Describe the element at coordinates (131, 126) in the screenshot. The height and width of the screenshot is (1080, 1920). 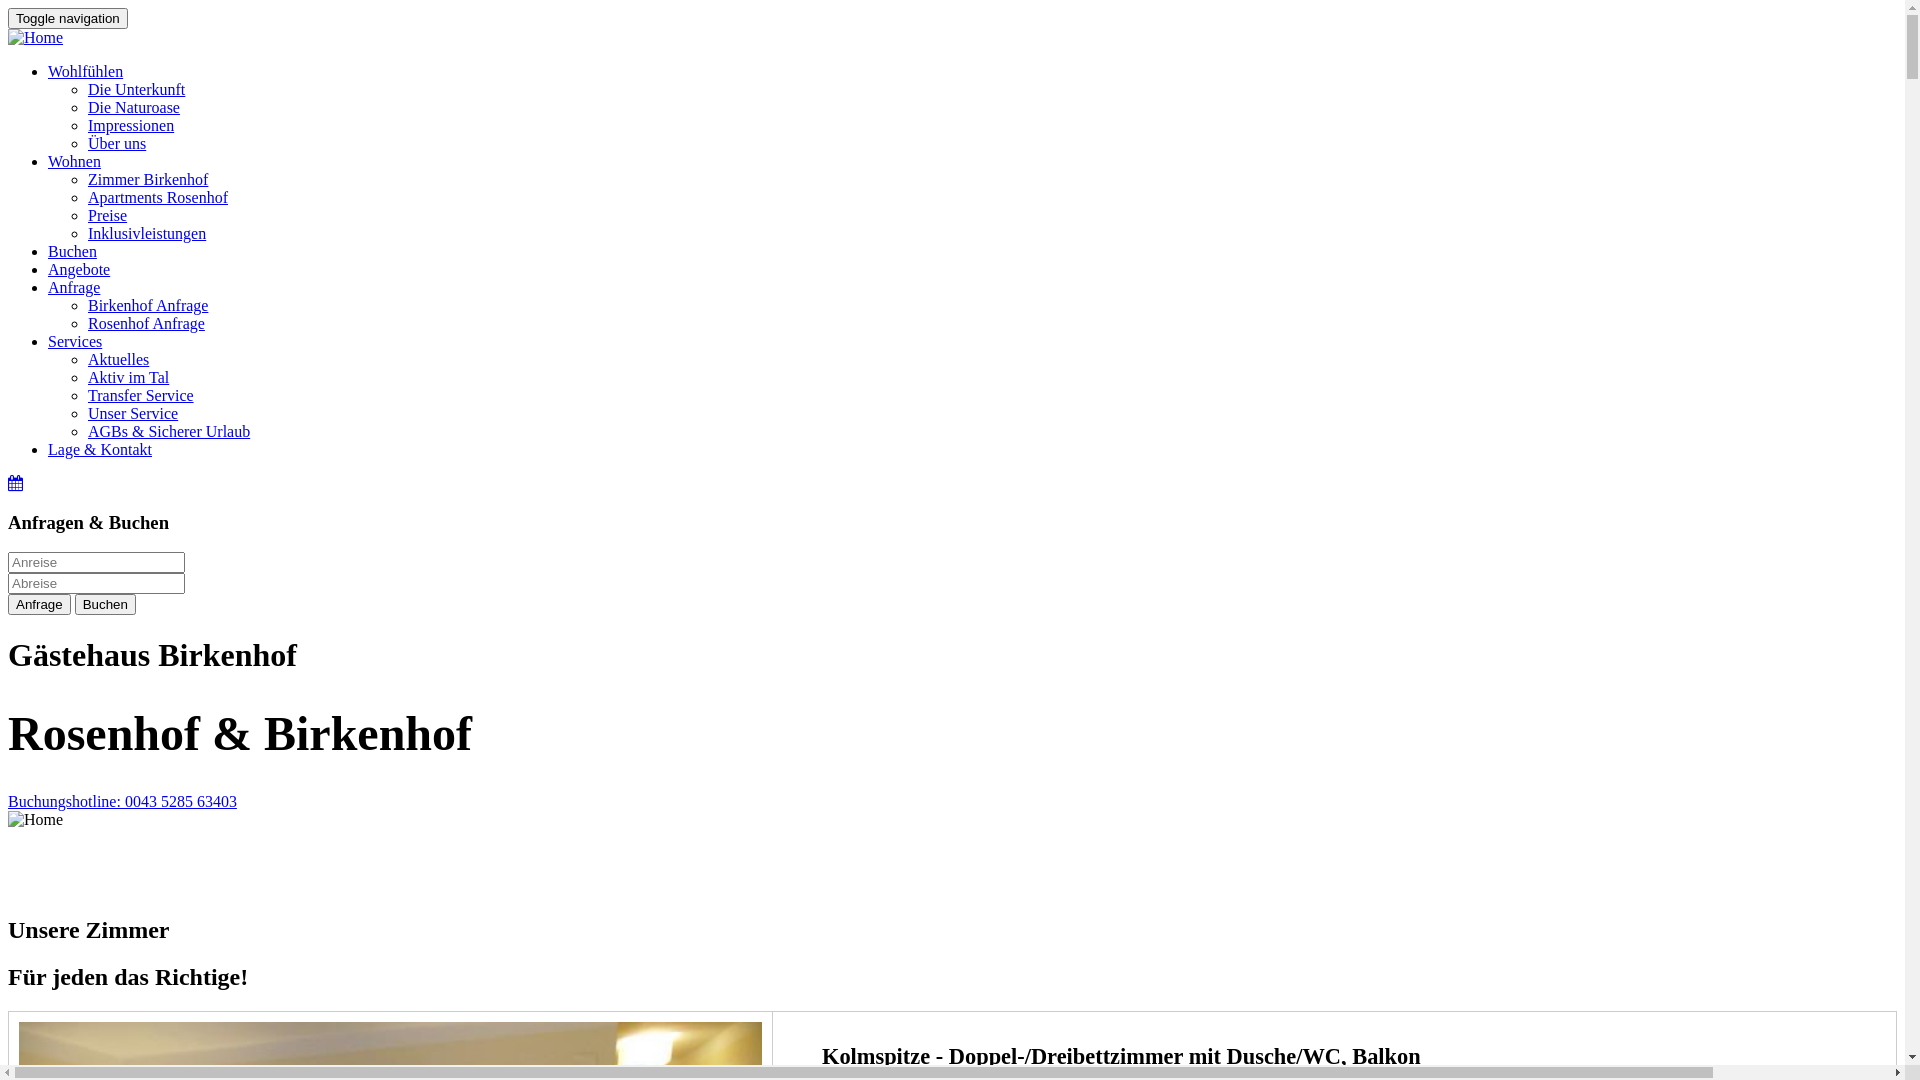
I see `Impressionen` at that location.